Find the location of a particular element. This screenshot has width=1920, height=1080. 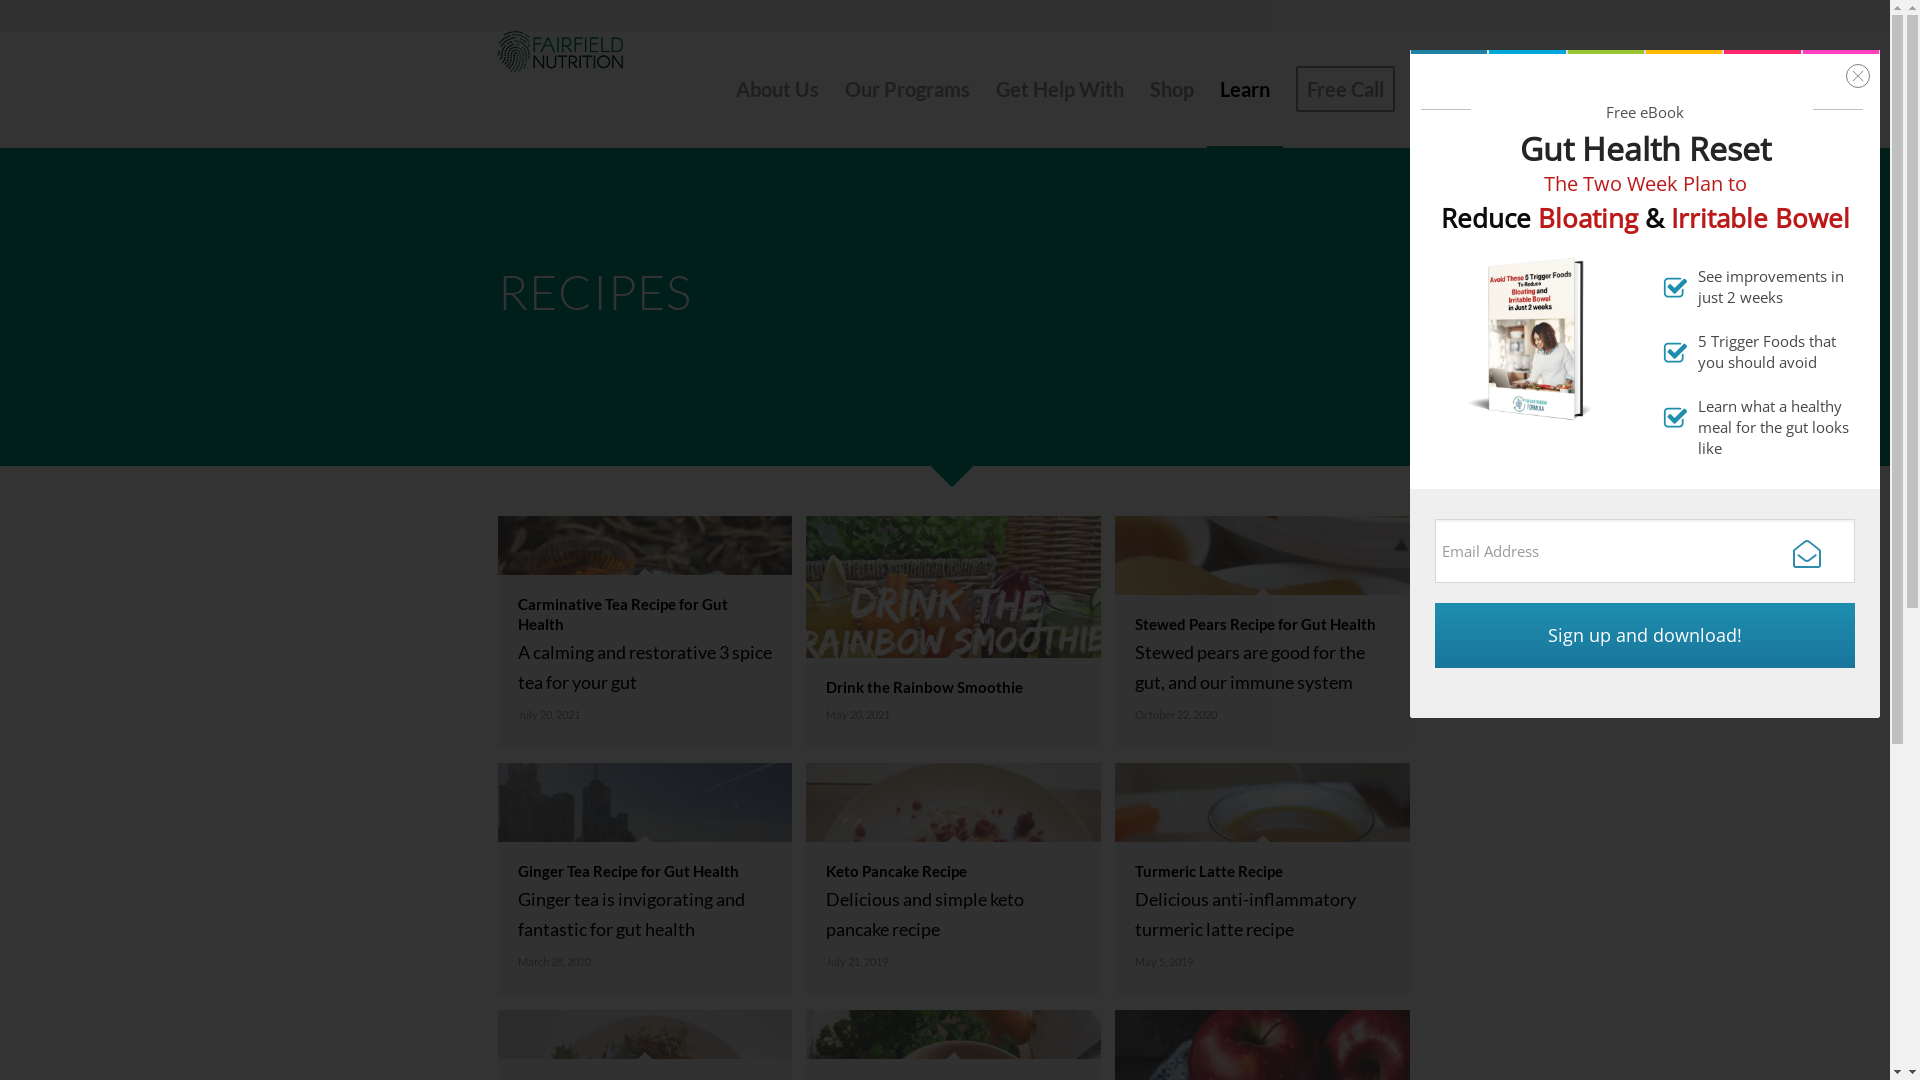

Fenugreek-Tea-Benefits-Side-Effects-And-How-To-Make-It is located at coordinates (645, 632).